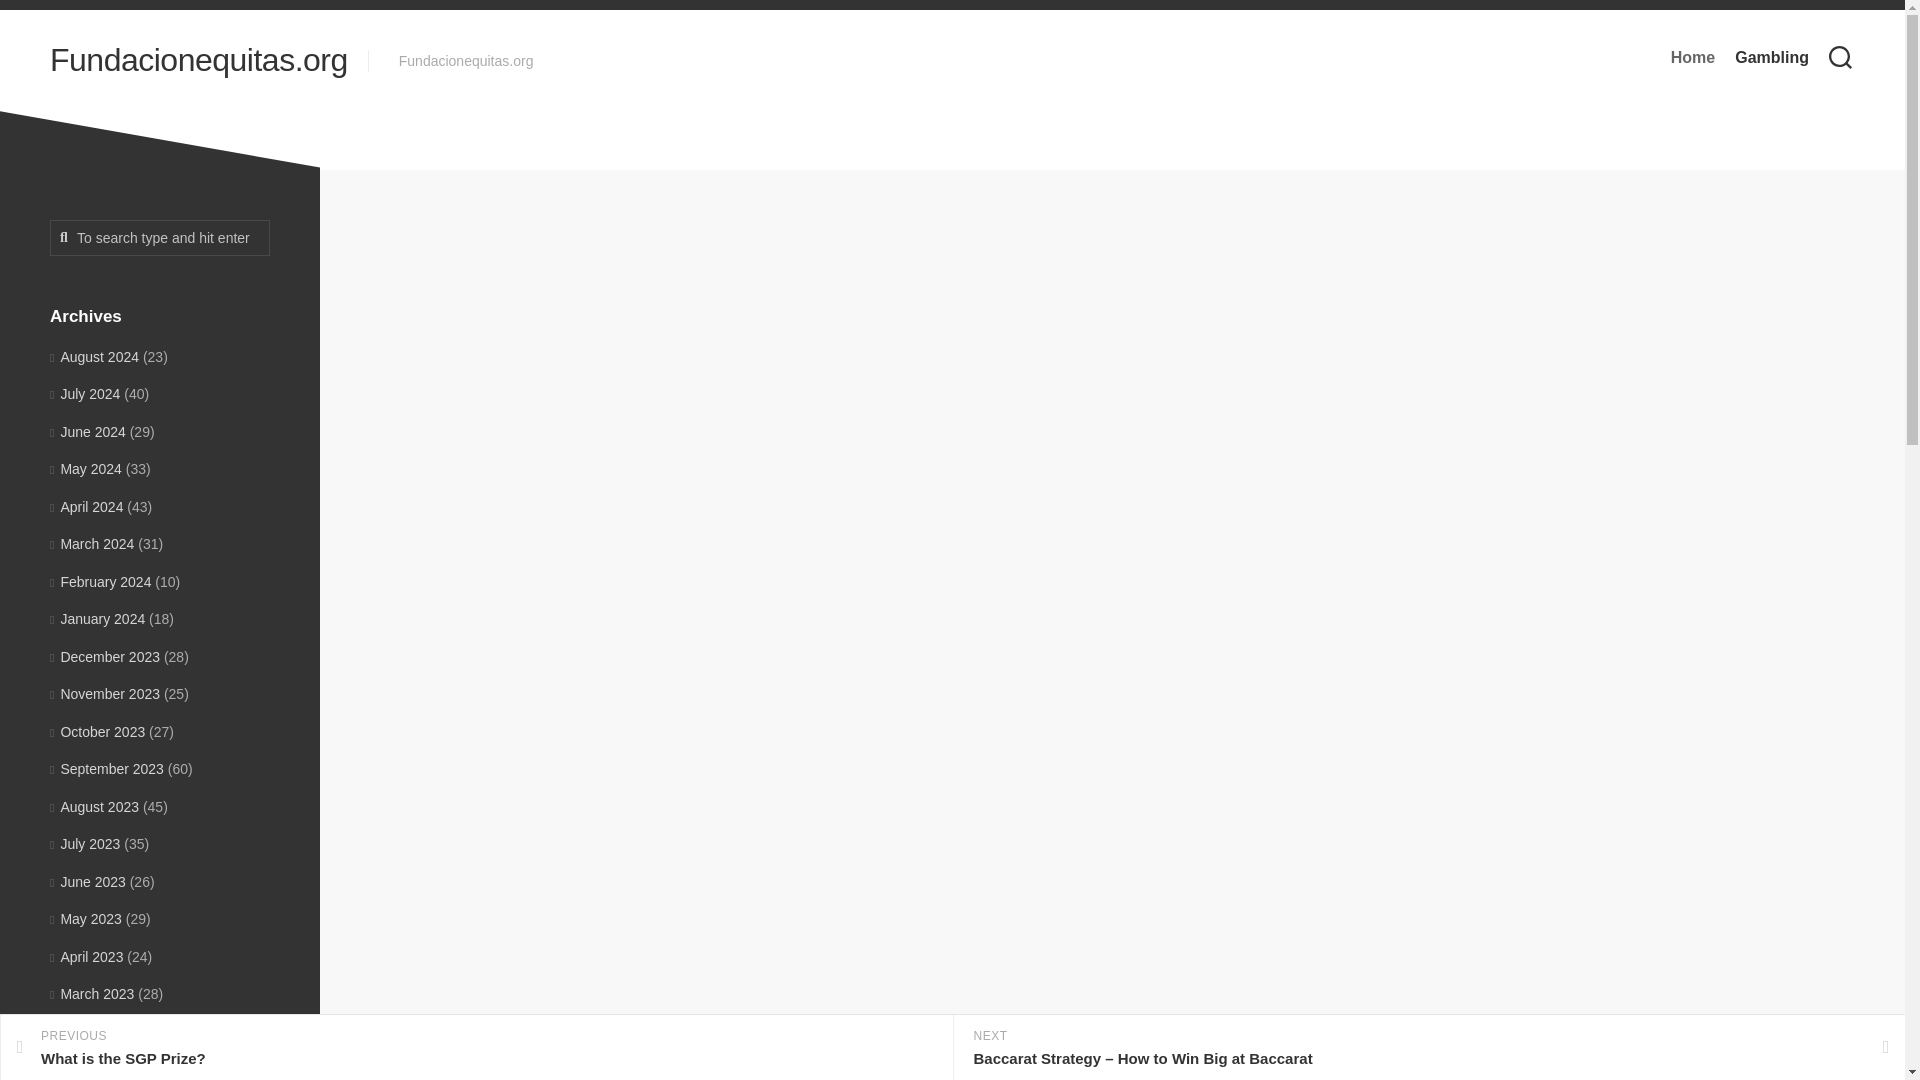 This screenshot has height=1080, width=1920. What do you see at coordinates (97, 731) in the screenshot?
I see `October 2023` at bounding box center [97, 731].